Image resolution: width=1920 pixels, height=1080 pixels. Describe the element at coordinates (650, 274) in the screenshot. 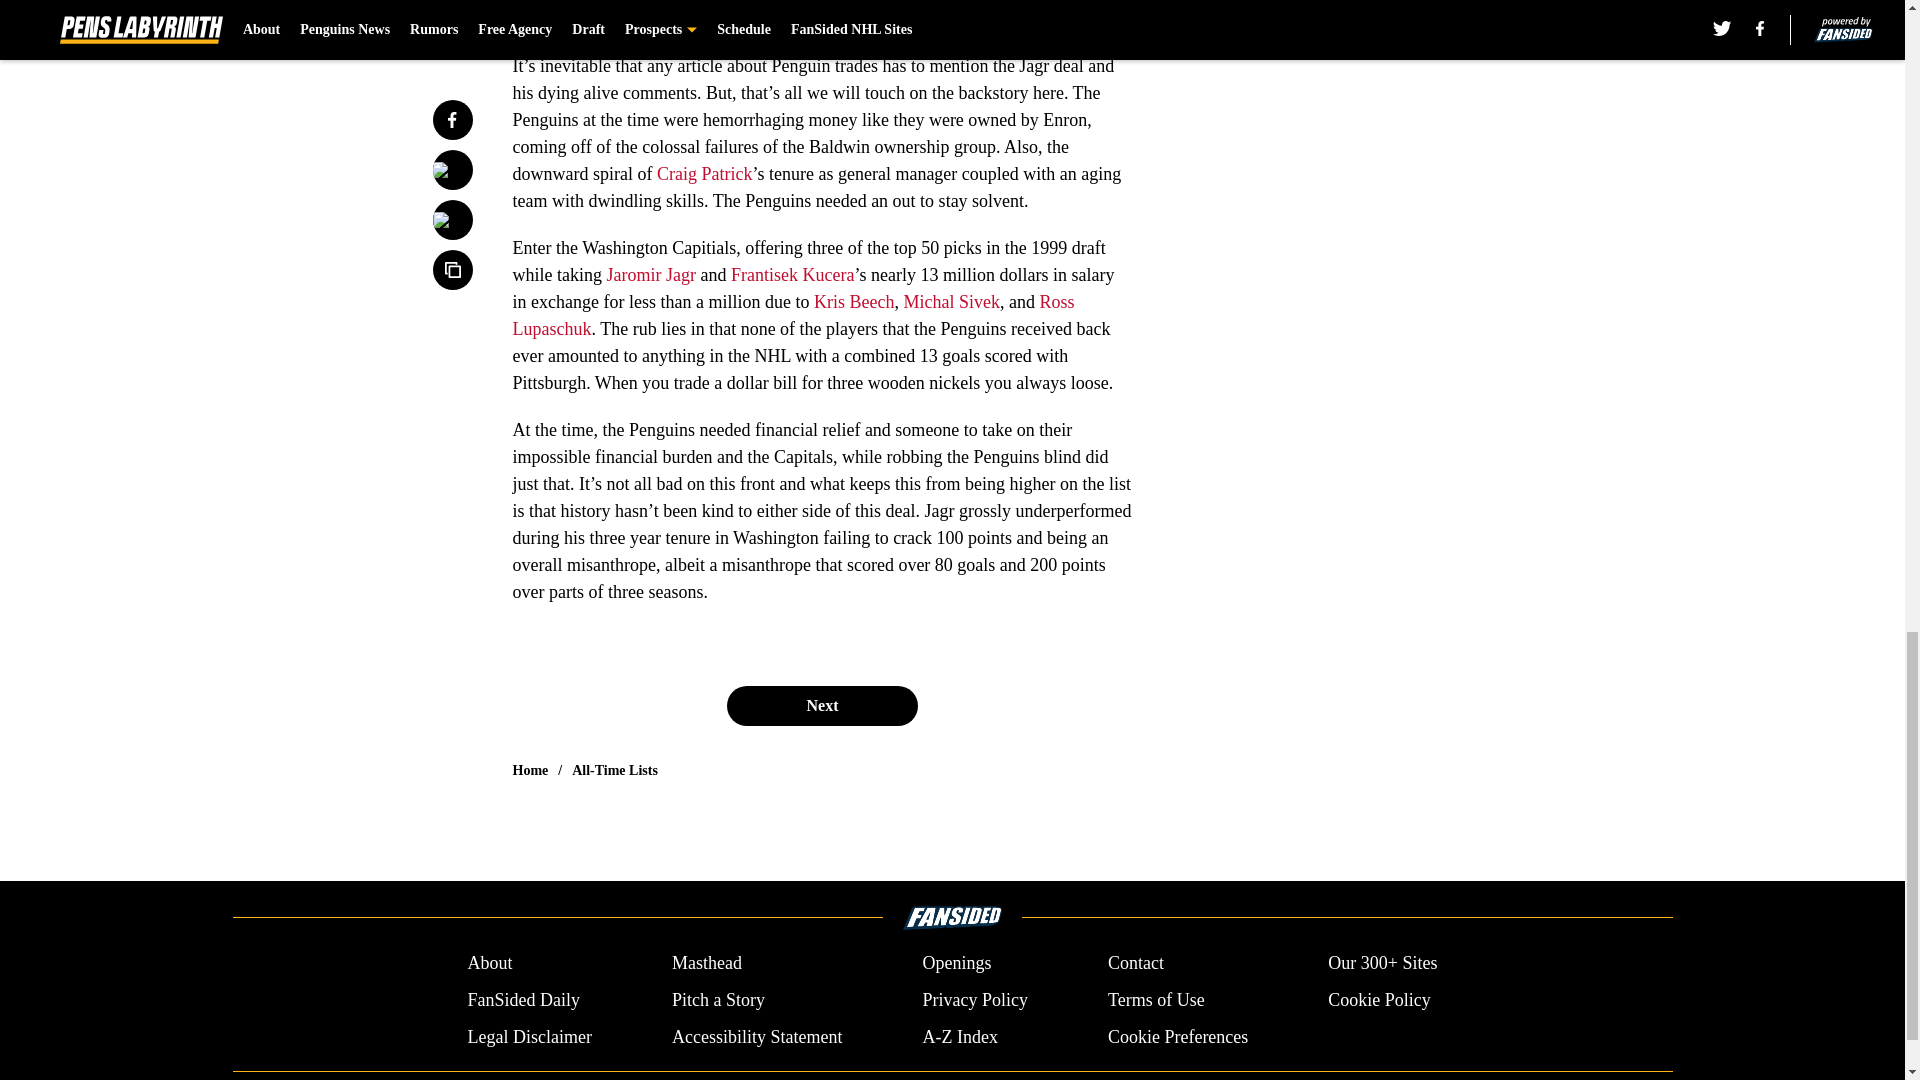

I see `Jaromir Jagr` at that location.